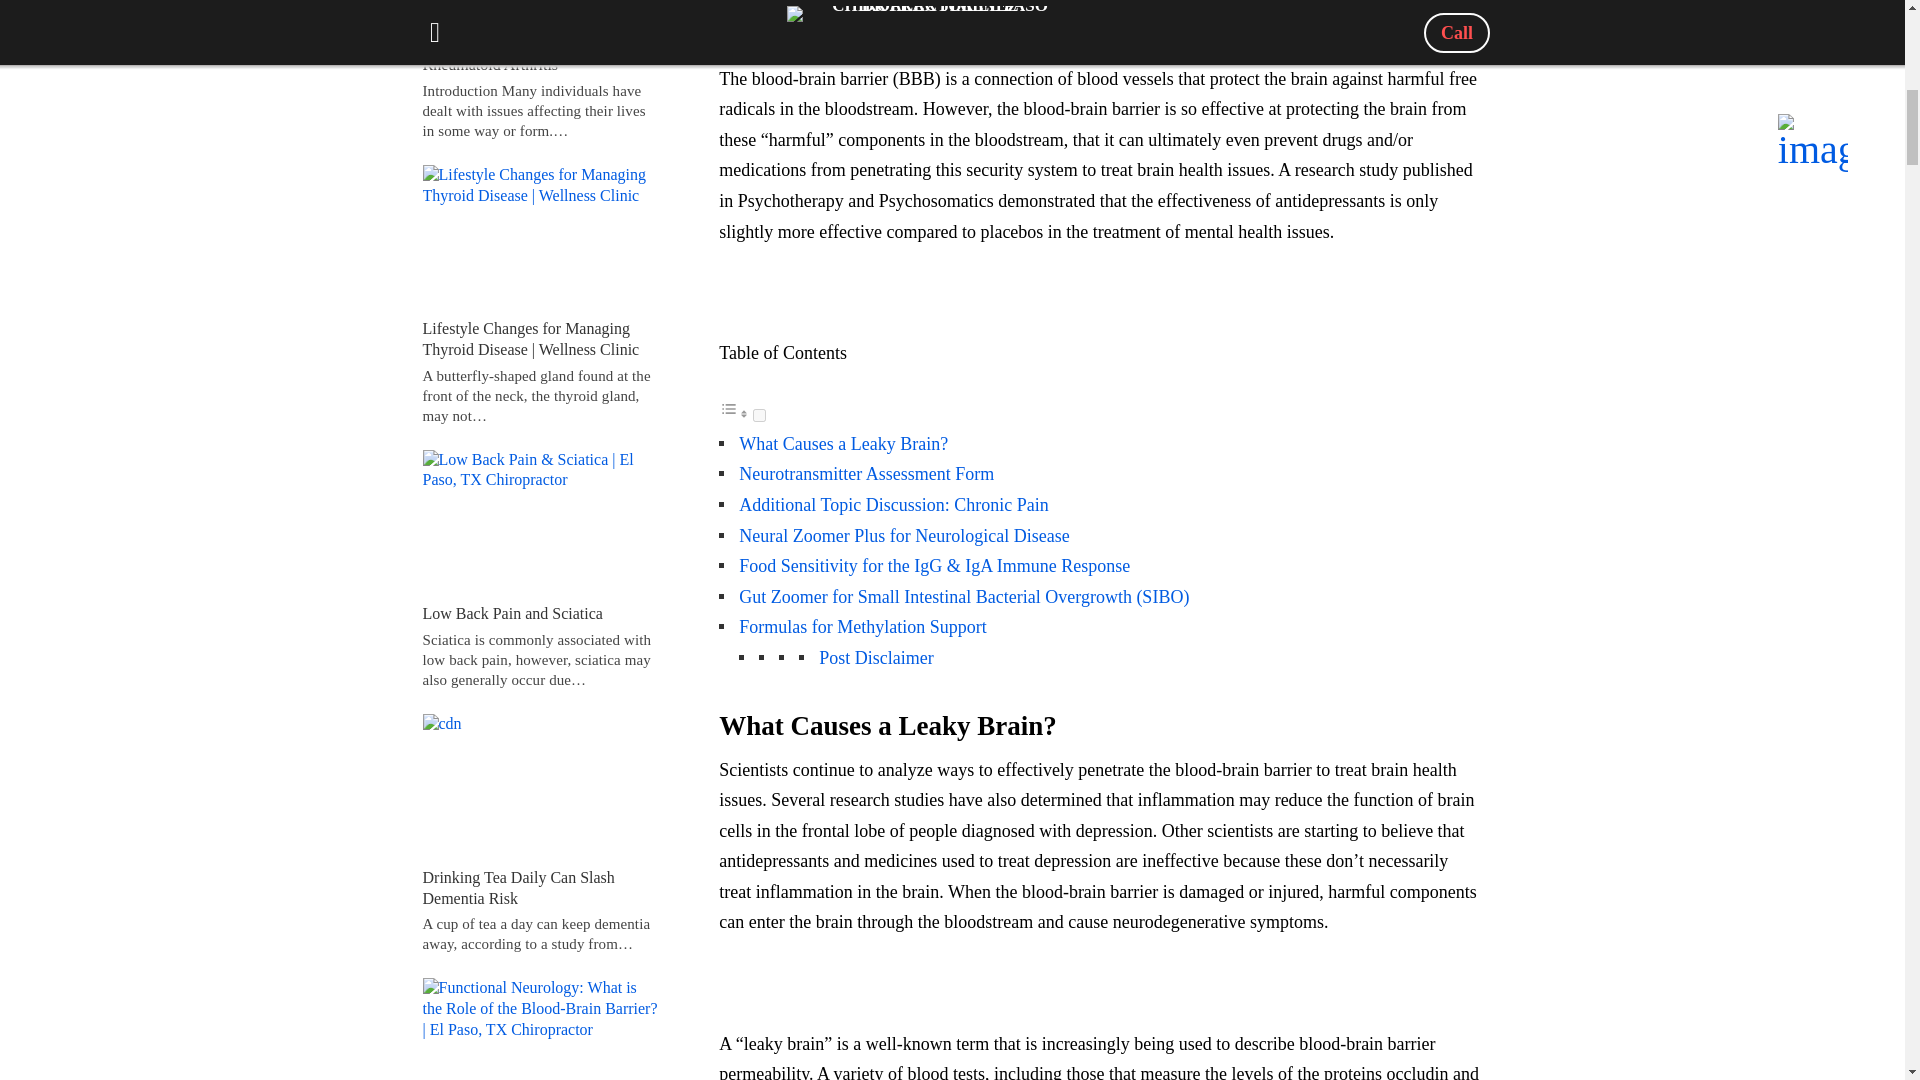 Image resolution: width=1920 pixels, height=1080 pixels. Describe the element at coordinates (894, 504) in the screenshot. I see `Additional Topic Discussion: Chronic Pain` at that location.